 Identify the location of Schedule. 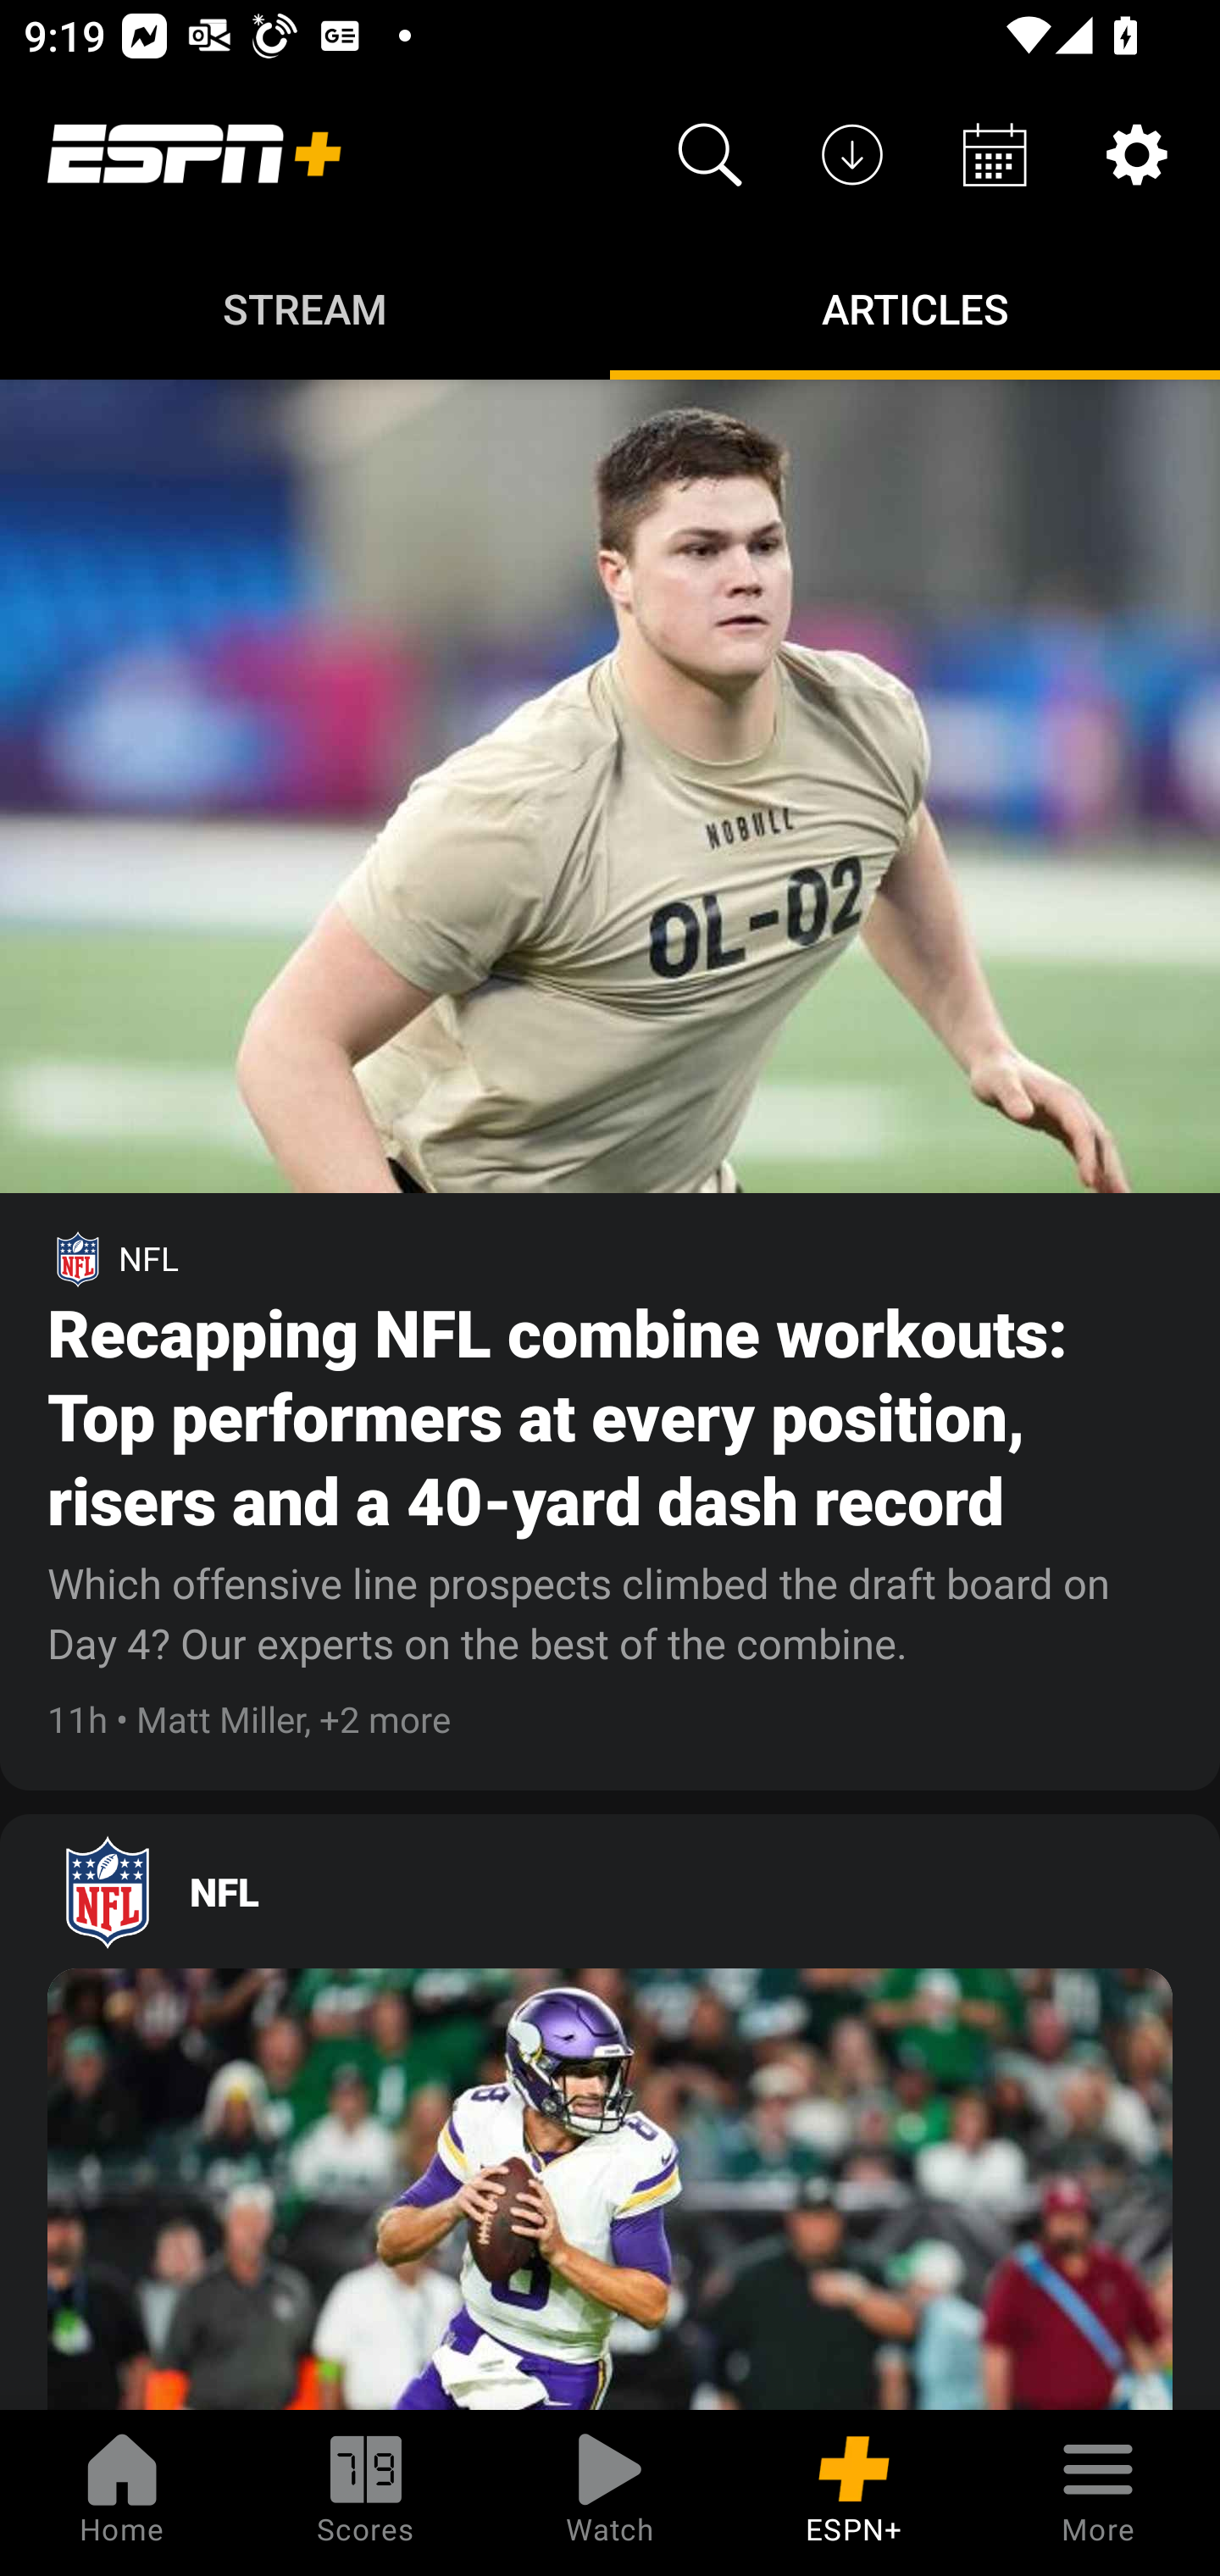
(995, 154).